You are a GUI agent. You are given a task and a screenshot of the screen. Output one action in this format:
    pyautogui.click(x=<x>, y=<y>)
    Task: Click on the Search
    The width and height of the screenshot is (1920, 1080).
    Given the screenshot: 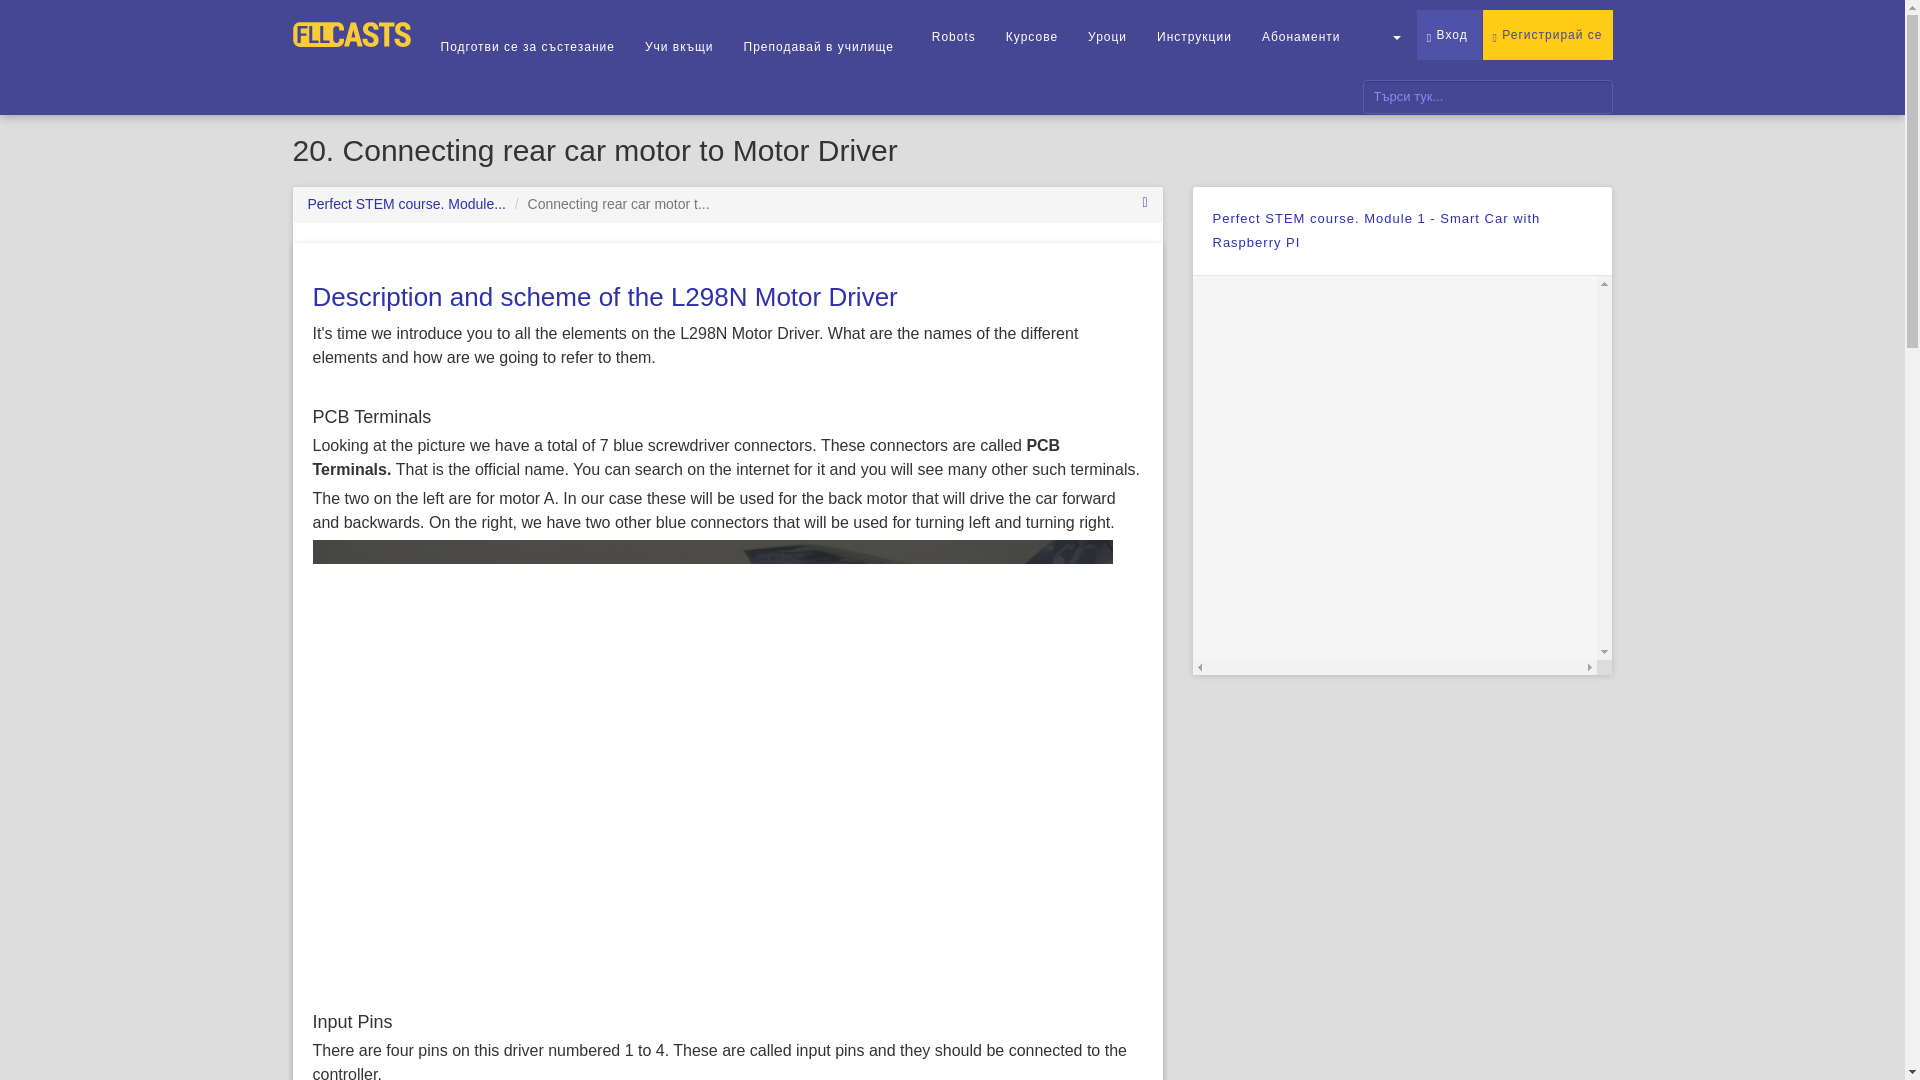 What is the action you would take?
    pyautogui.click(x=1600, y=96)
    